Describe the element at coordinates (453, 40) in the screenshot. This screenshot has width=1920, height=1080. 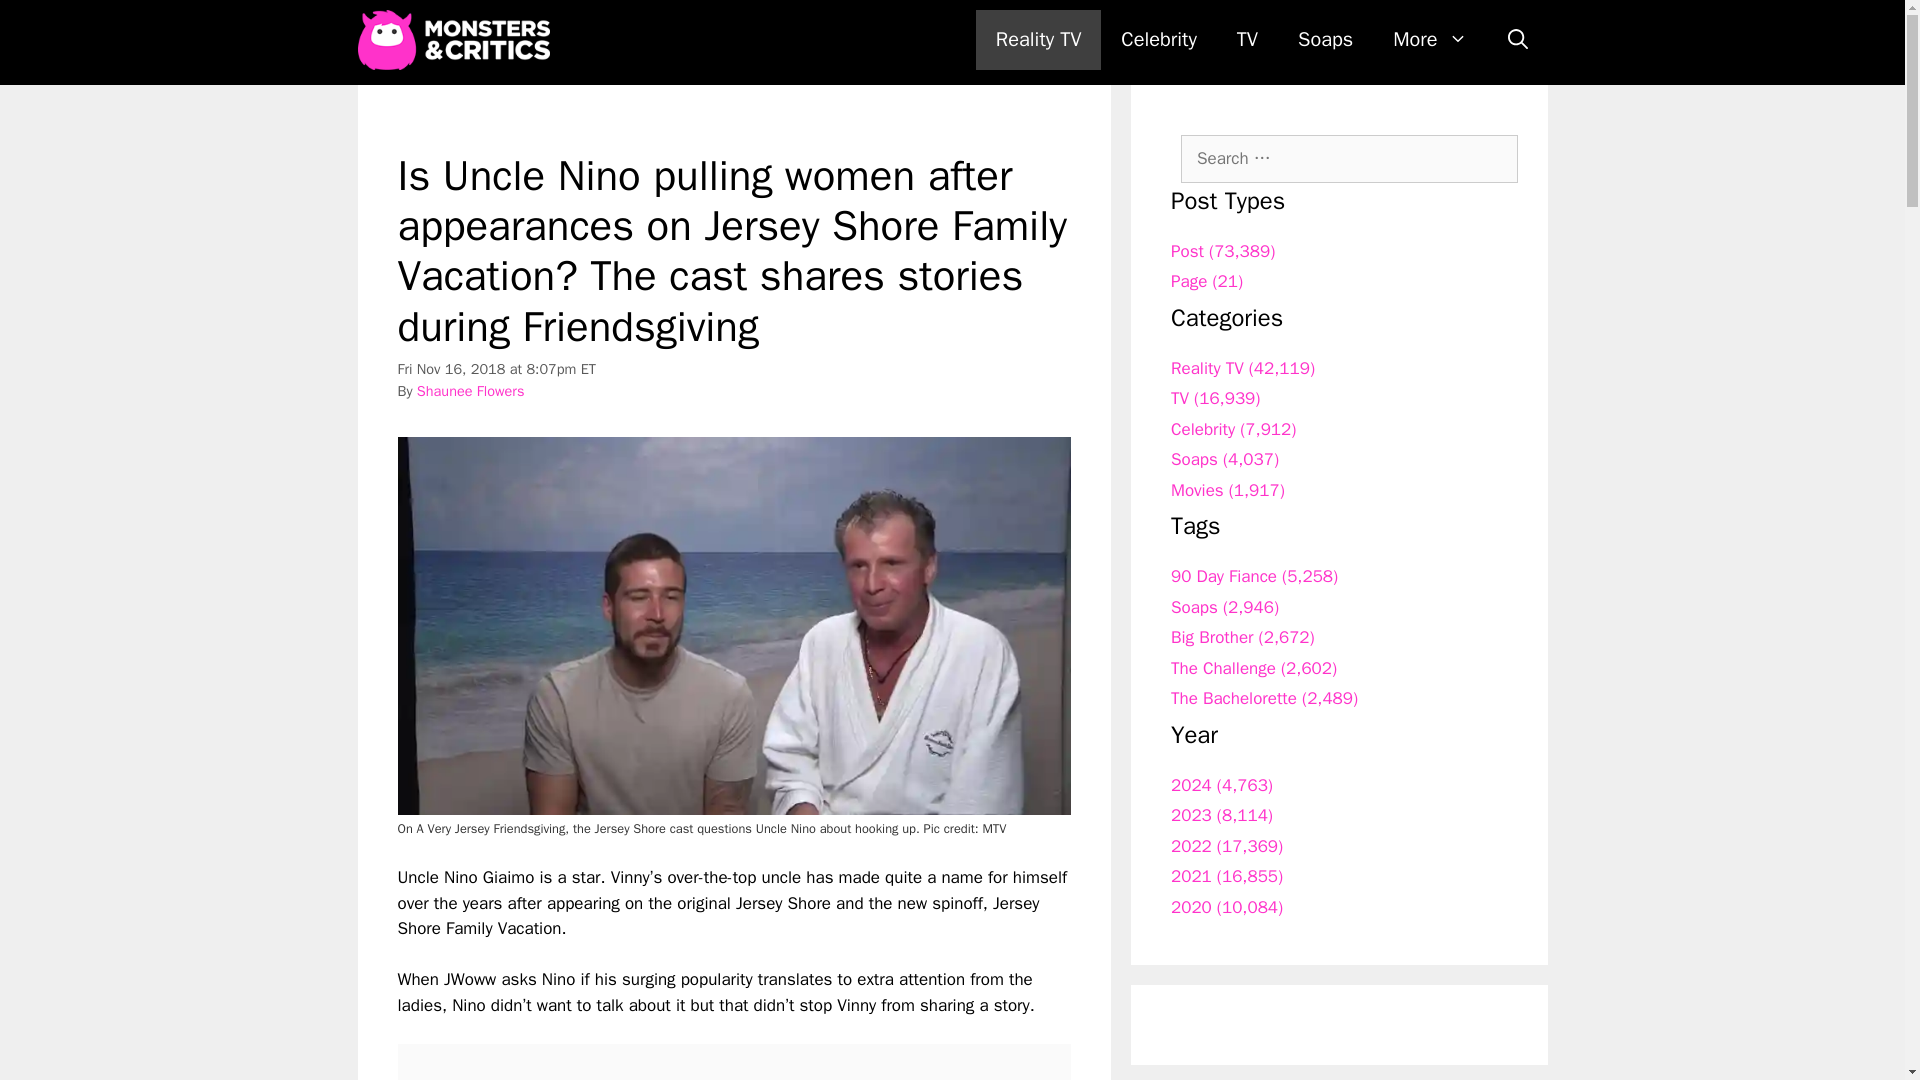
I see `Monsters and Critics` at that location.